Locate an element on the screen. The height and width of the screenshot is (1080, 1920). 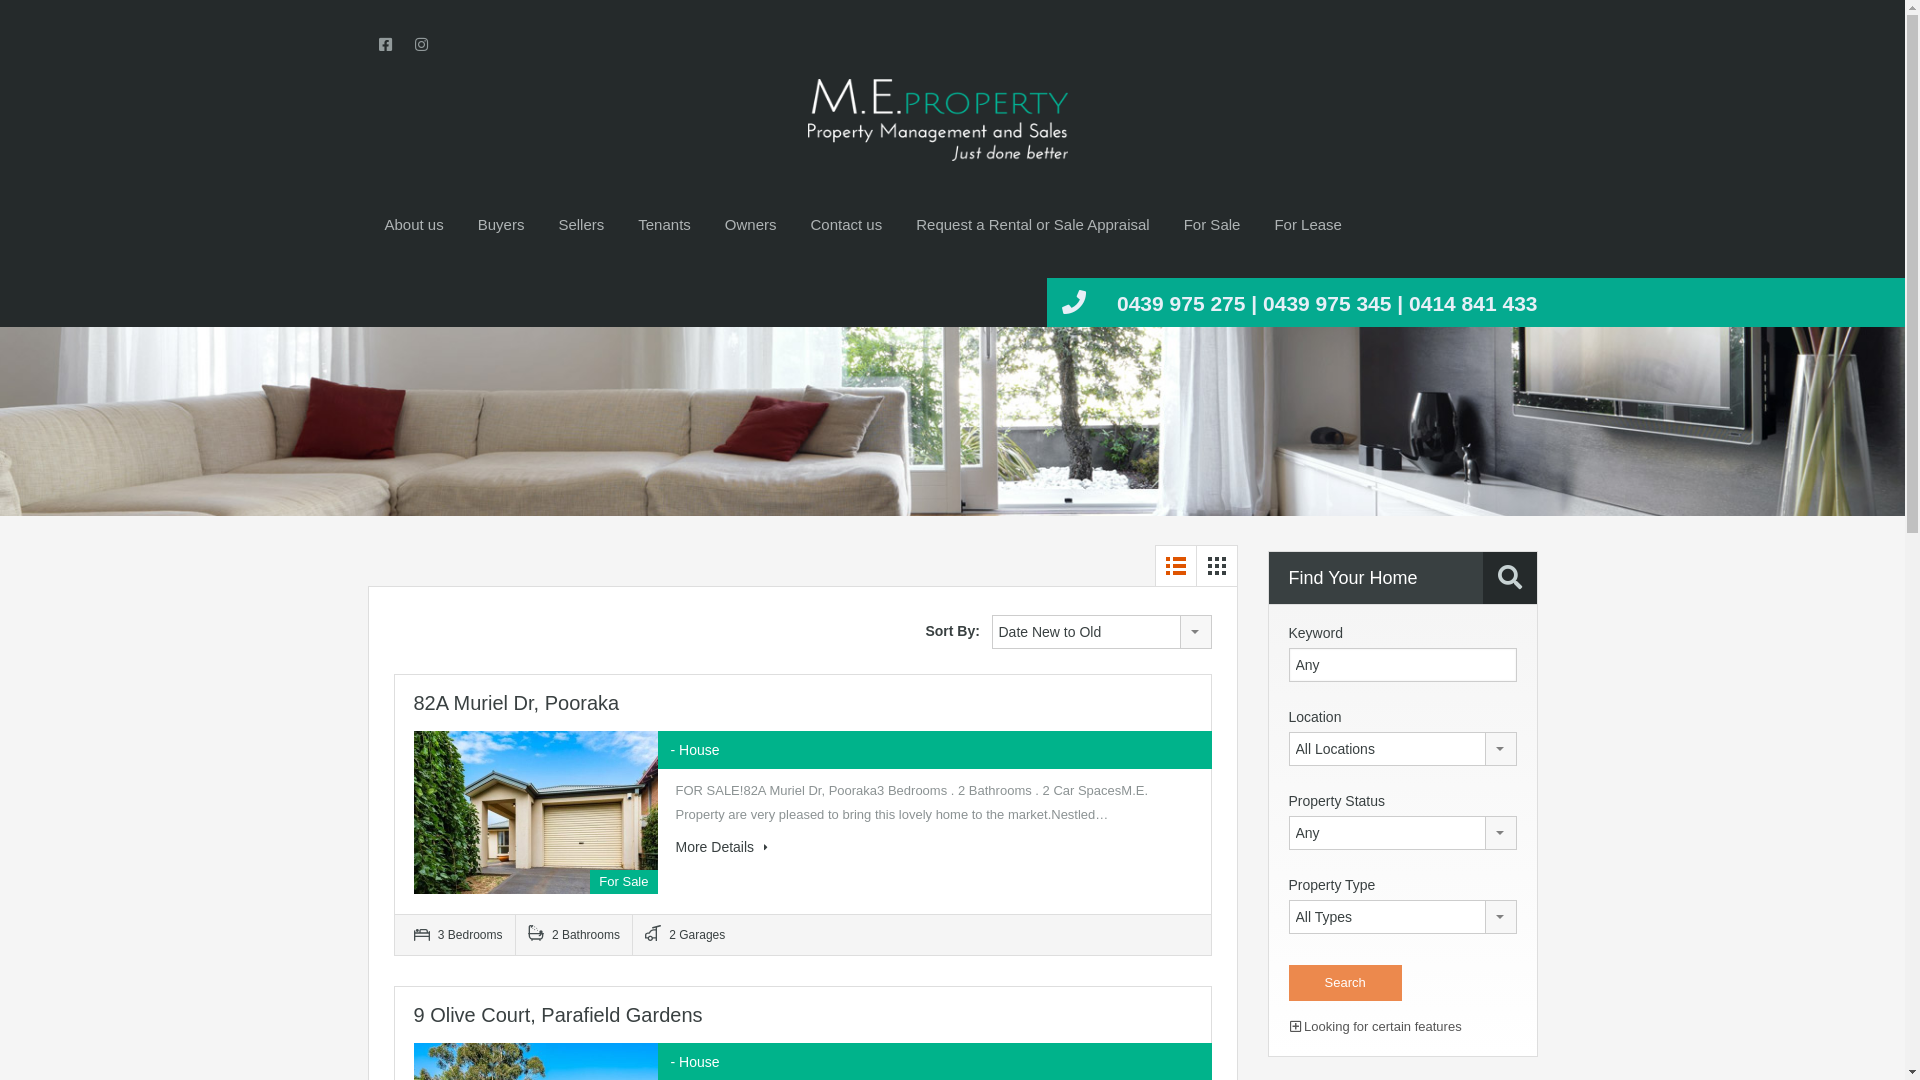
Looking for certain features is located at coordinates (1376, 1026).